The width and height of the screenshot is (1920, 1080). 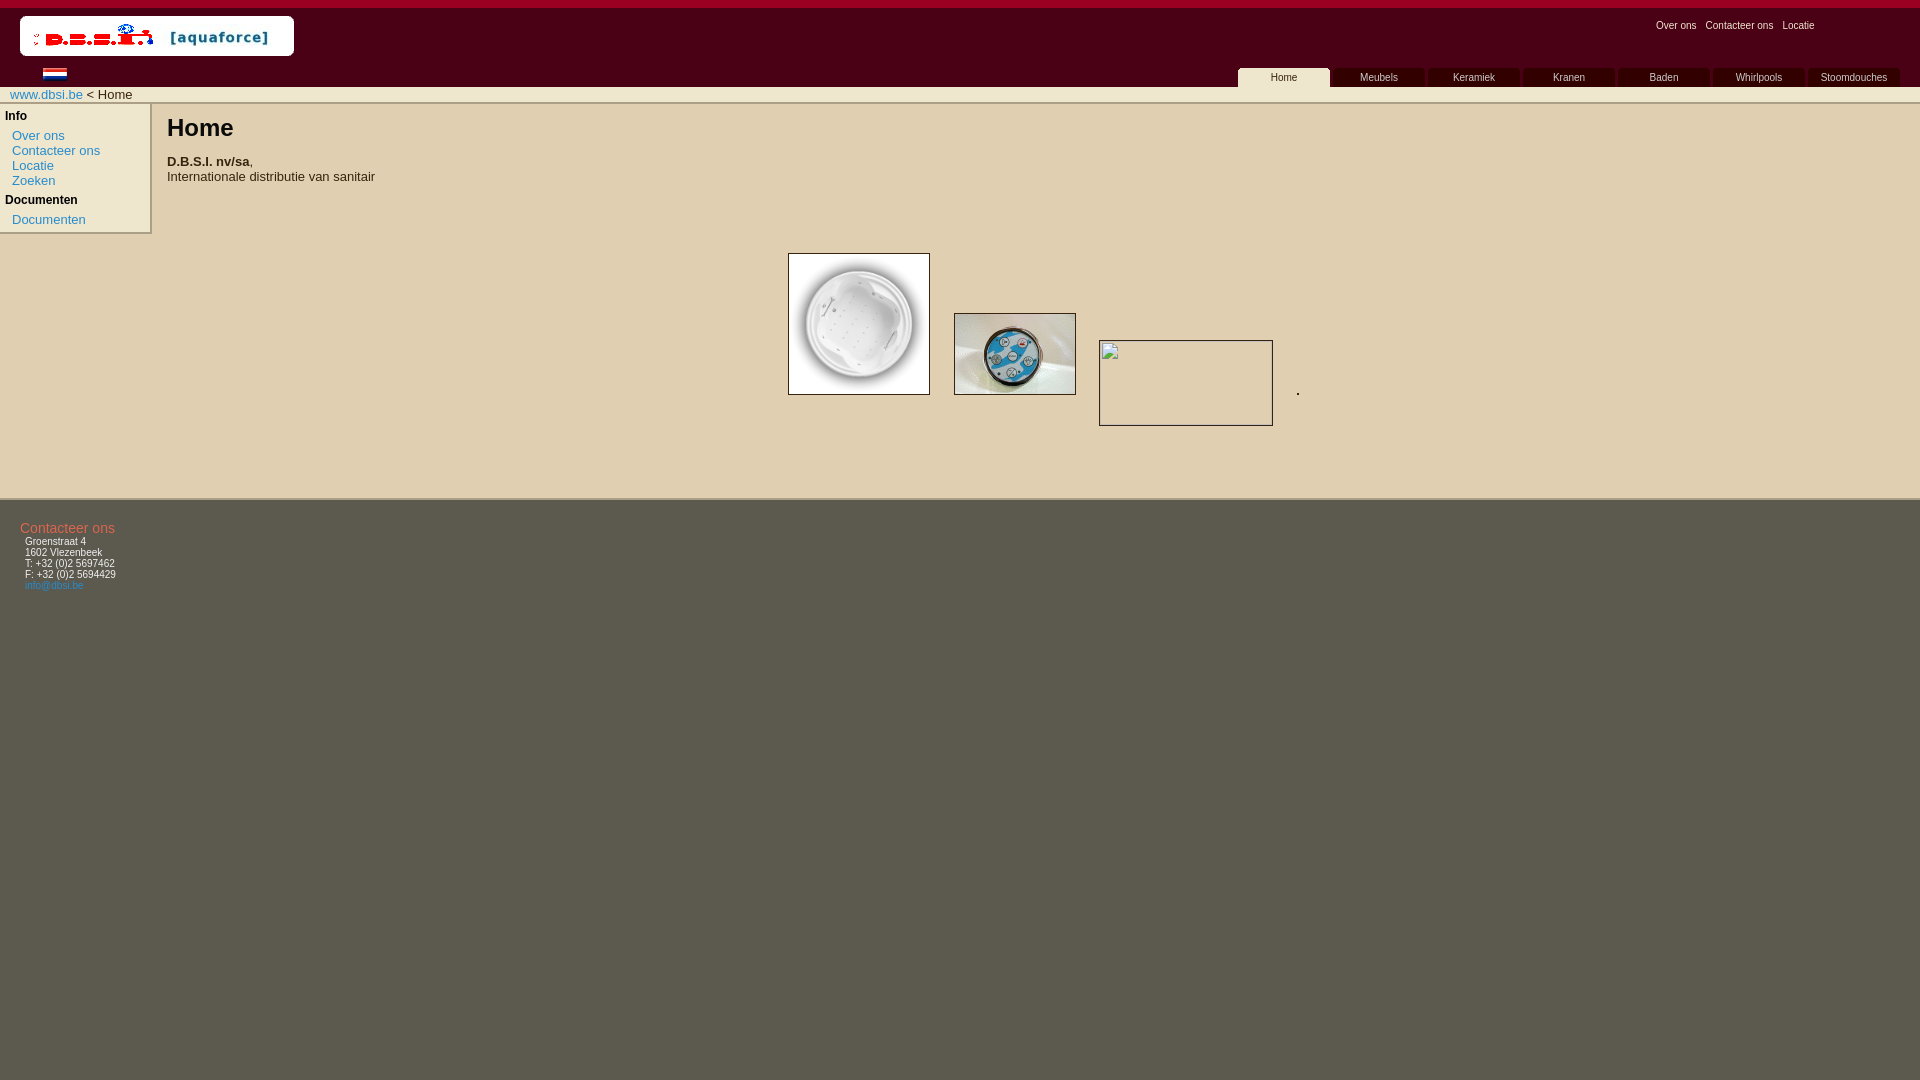 I want to click on Zoeken, so click(x=34, y=180).